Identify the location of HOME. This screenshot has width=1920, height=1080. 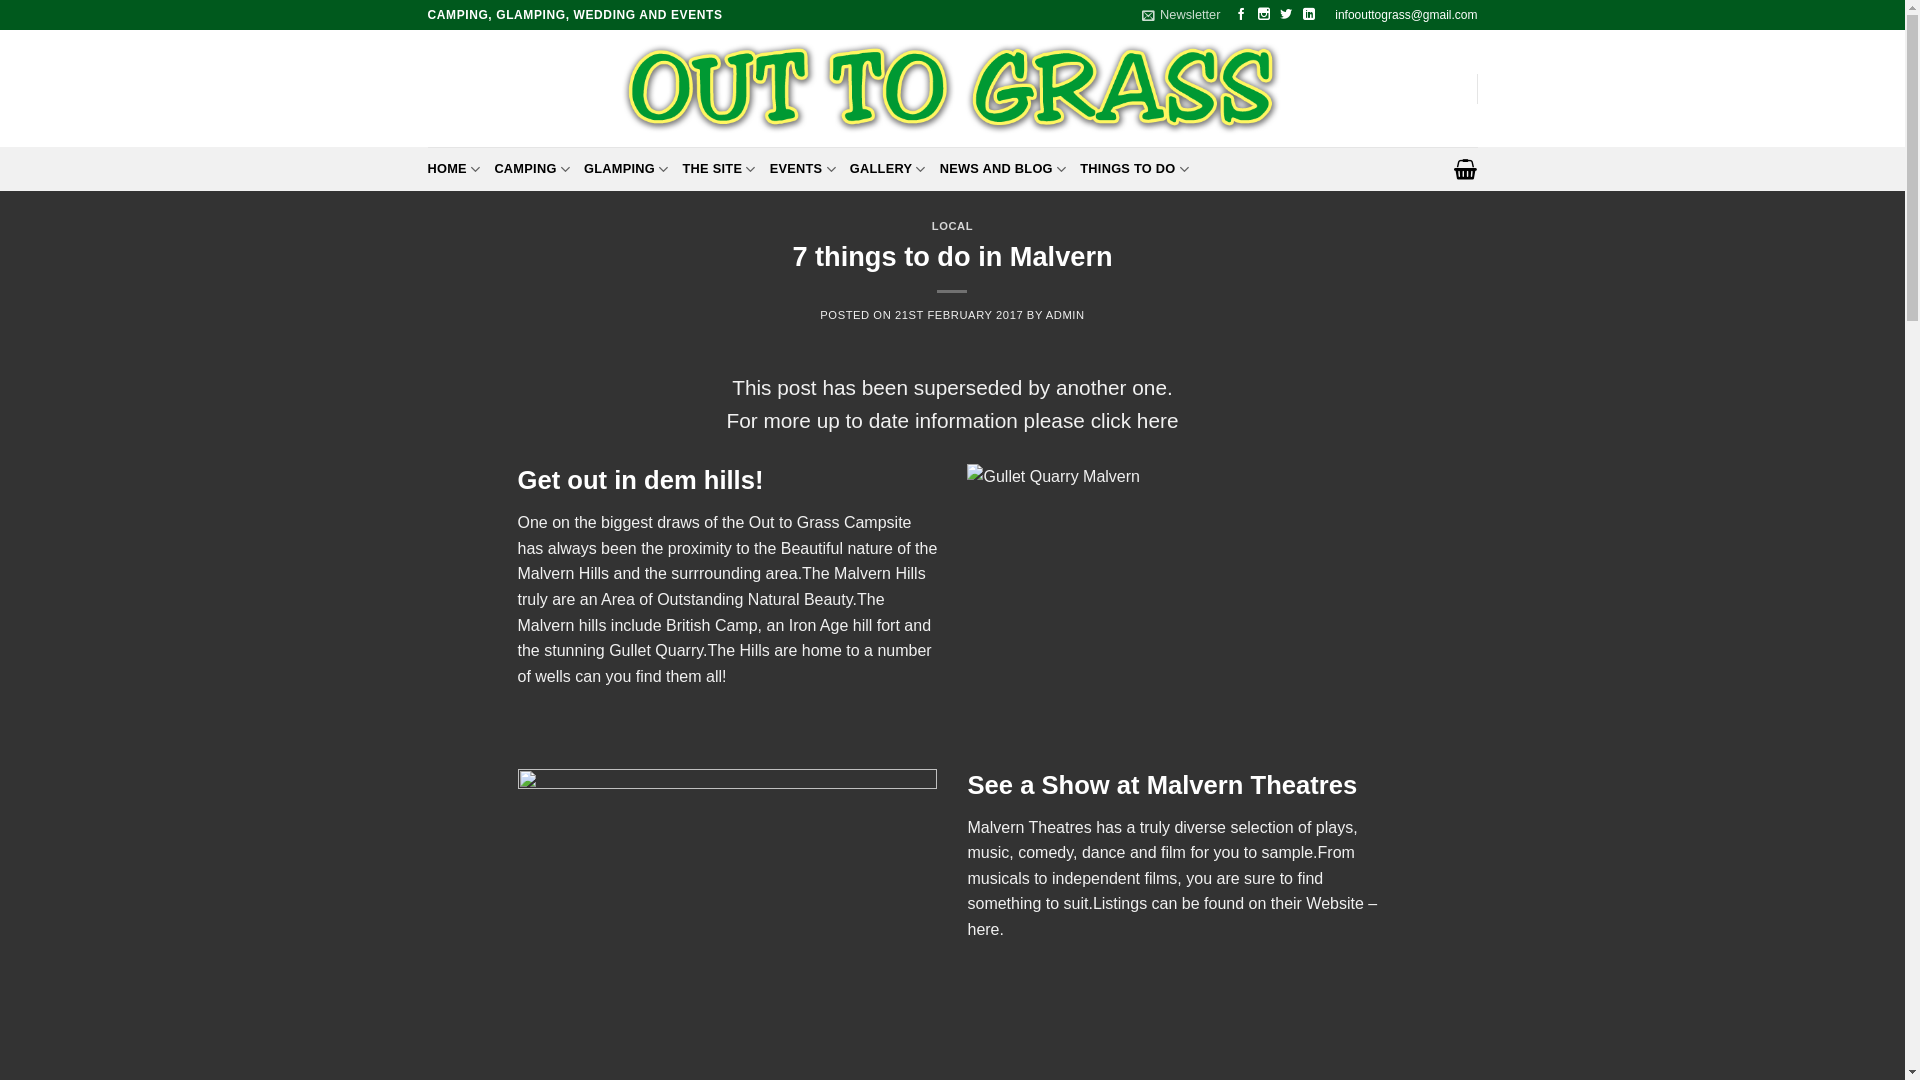
(454, 169).